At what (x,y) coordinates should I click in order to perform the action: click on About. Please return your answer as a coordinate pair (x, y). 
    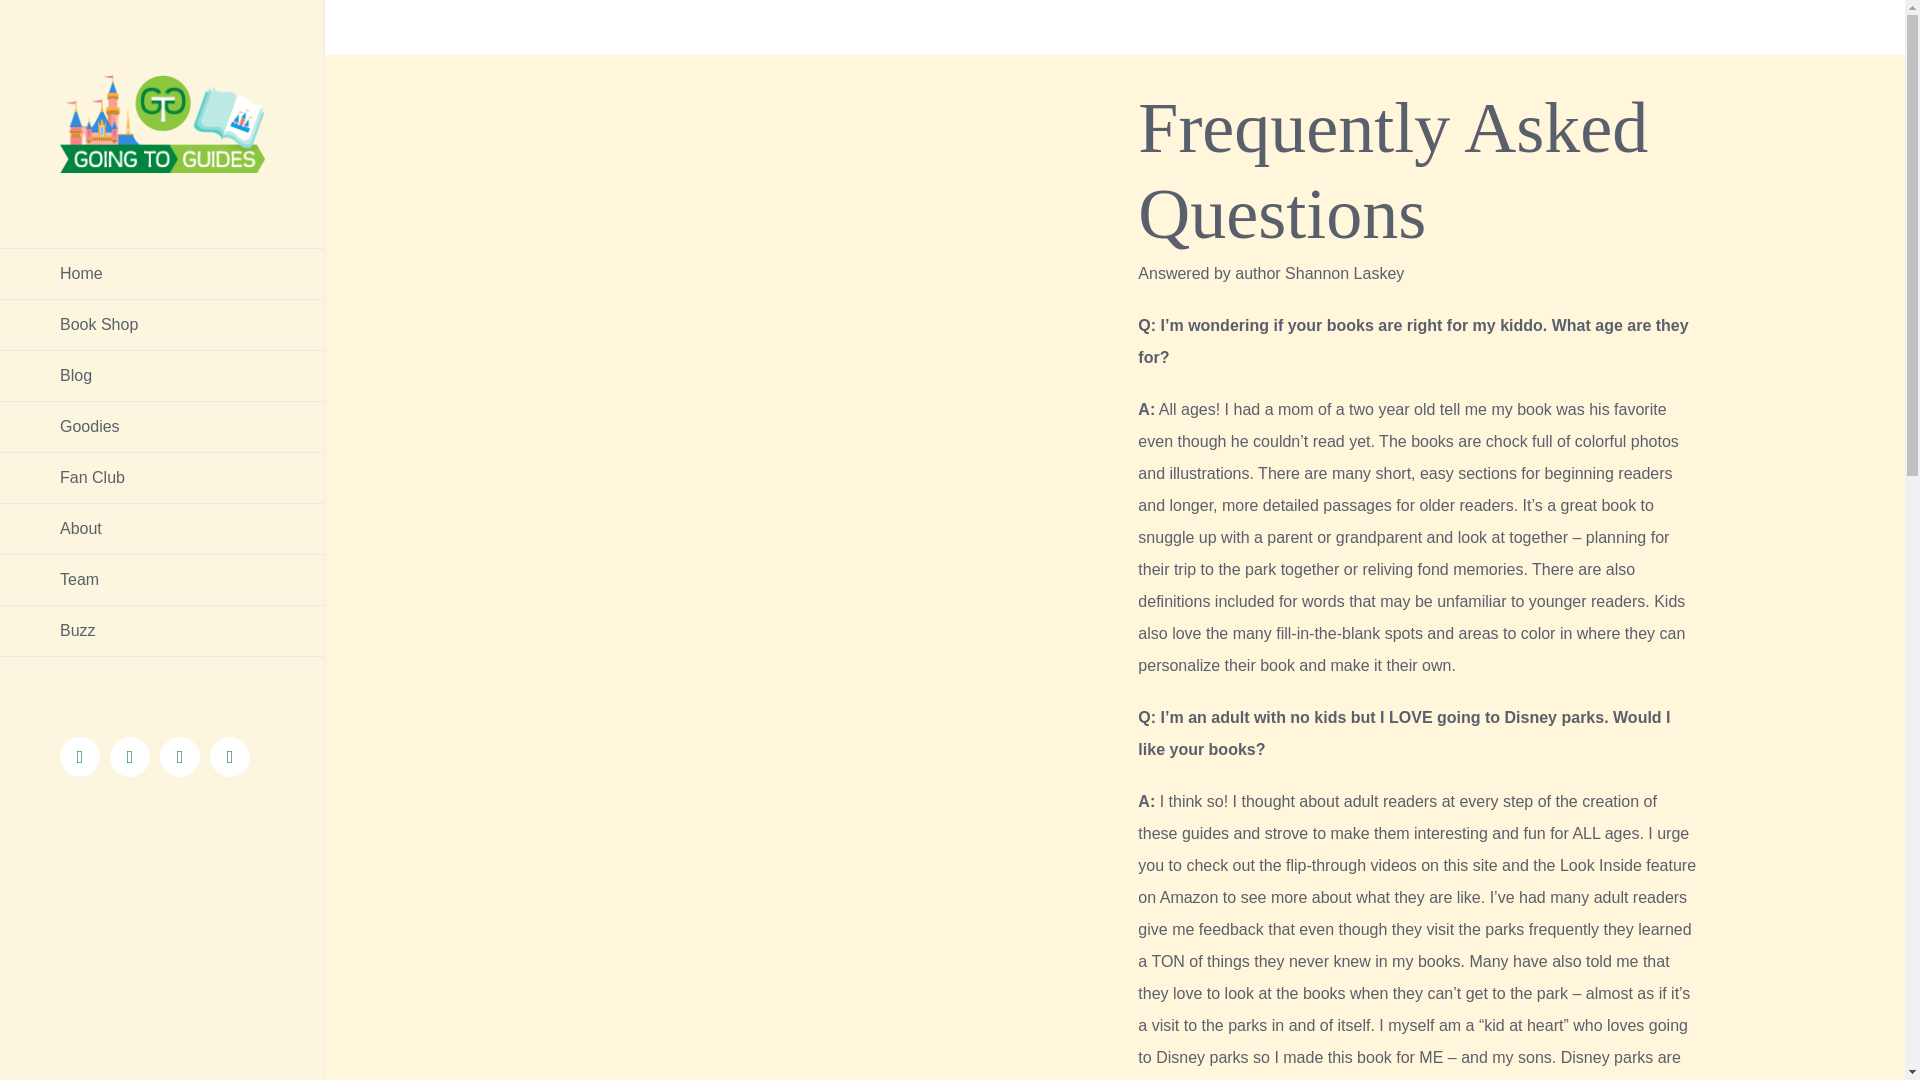
    Looking at the image, I should click on (162, 530).